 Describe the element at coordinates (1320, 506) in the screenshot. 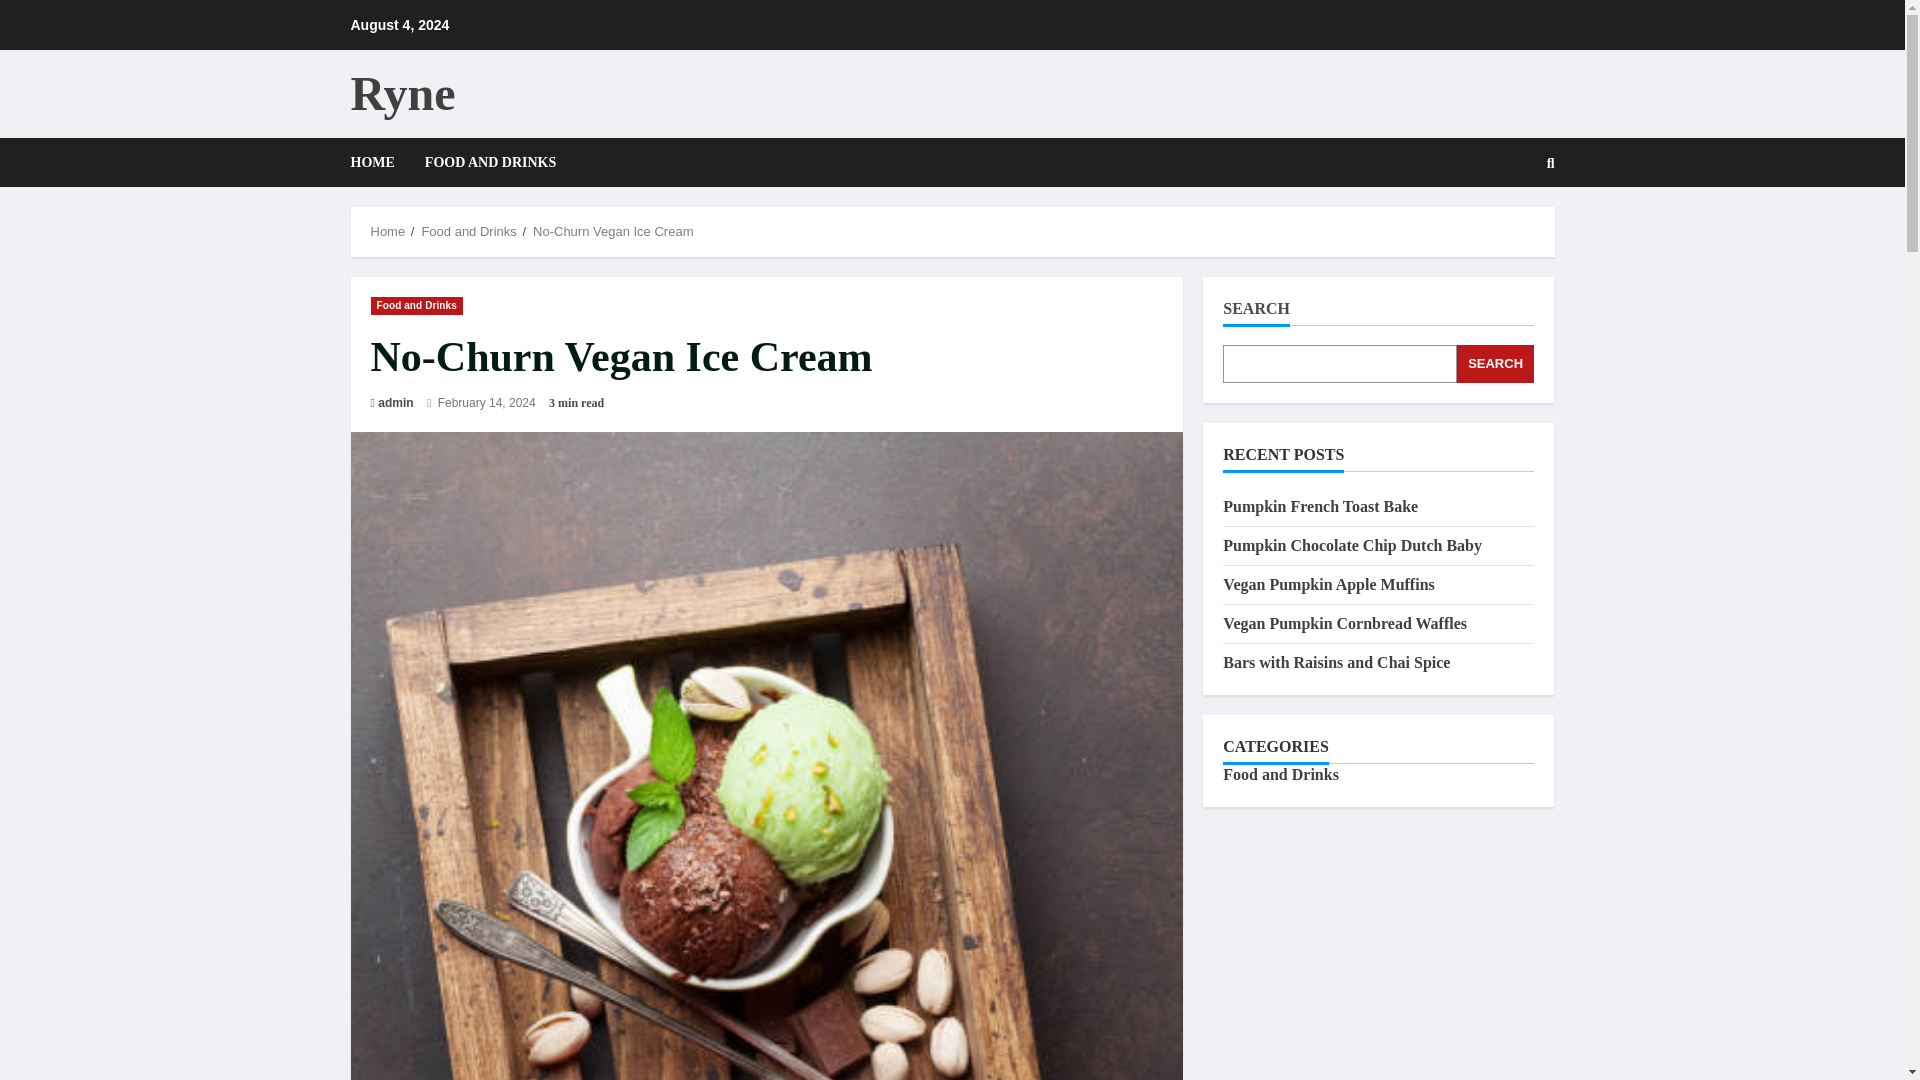

I see `Pumpkin French Toast Bake` at that location.